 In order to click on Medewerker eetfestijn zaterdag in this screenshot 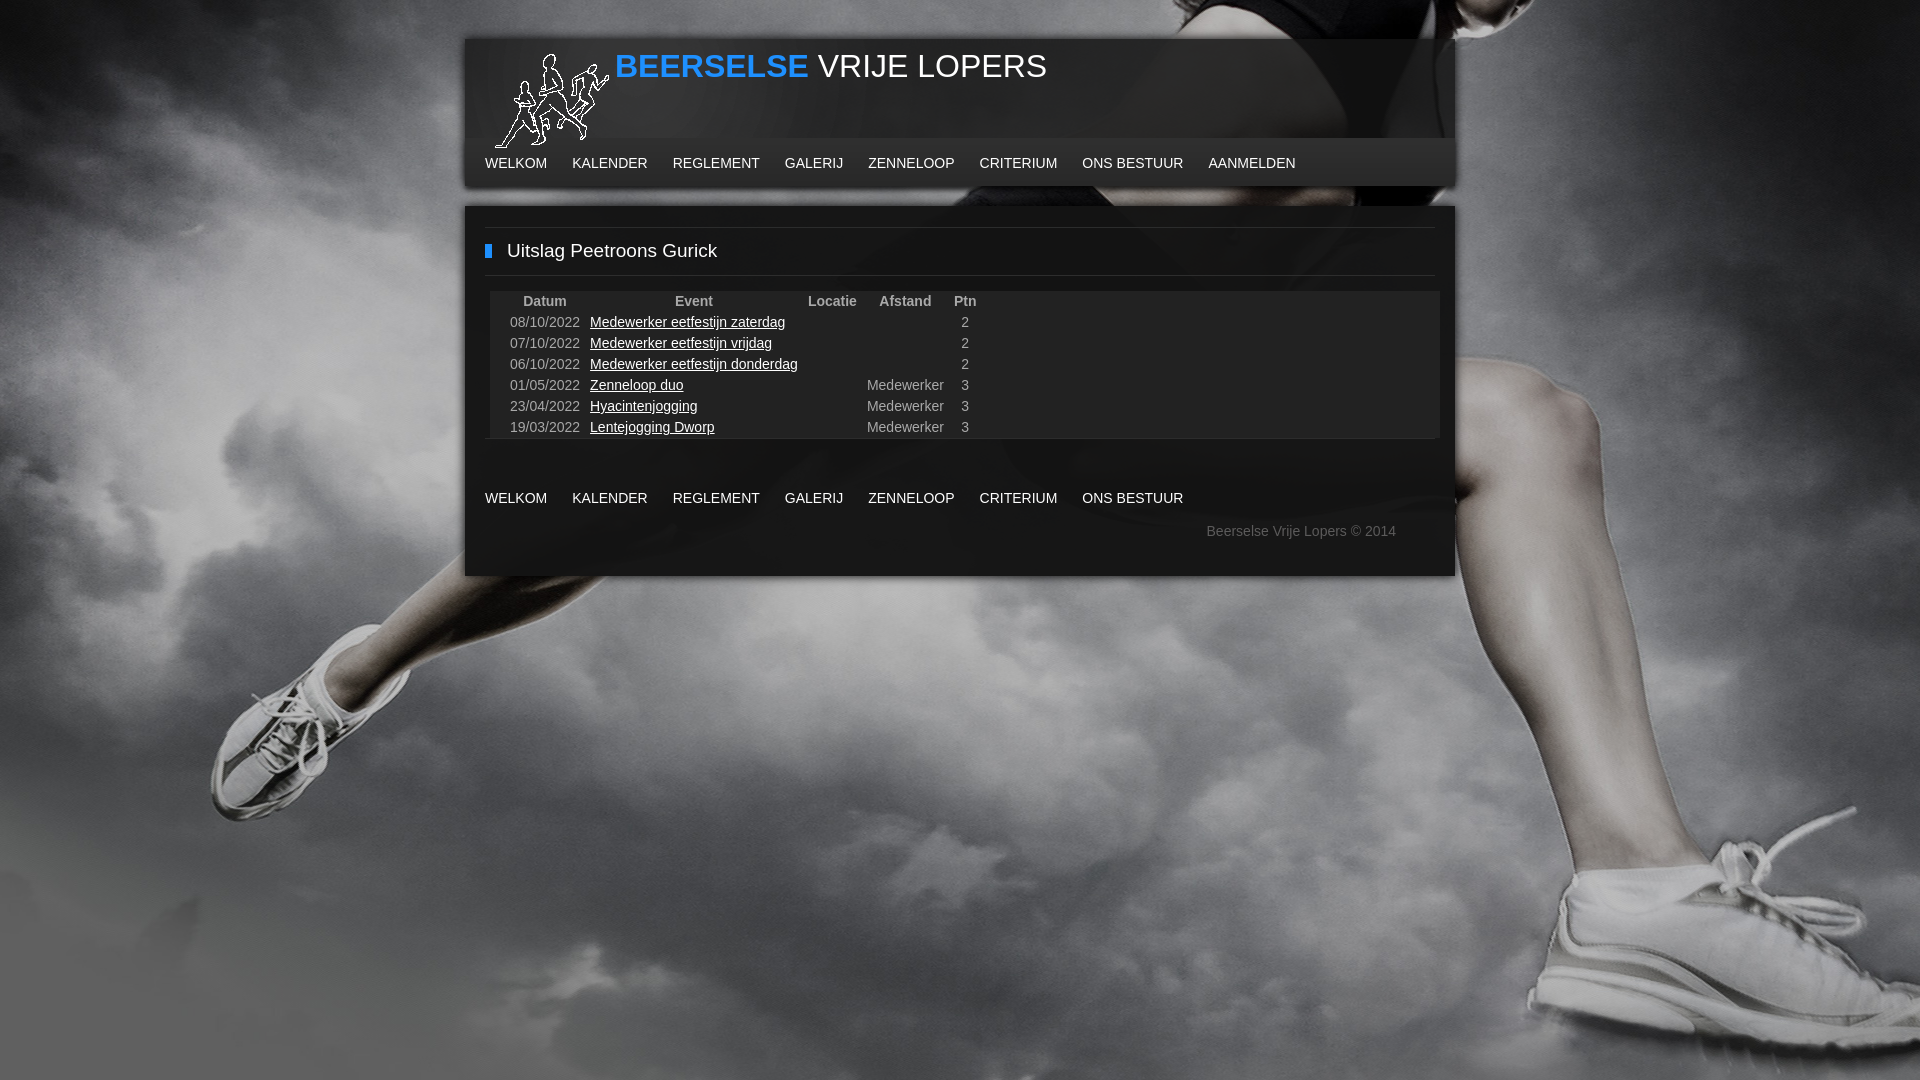, I will do `click(688, 322)`.